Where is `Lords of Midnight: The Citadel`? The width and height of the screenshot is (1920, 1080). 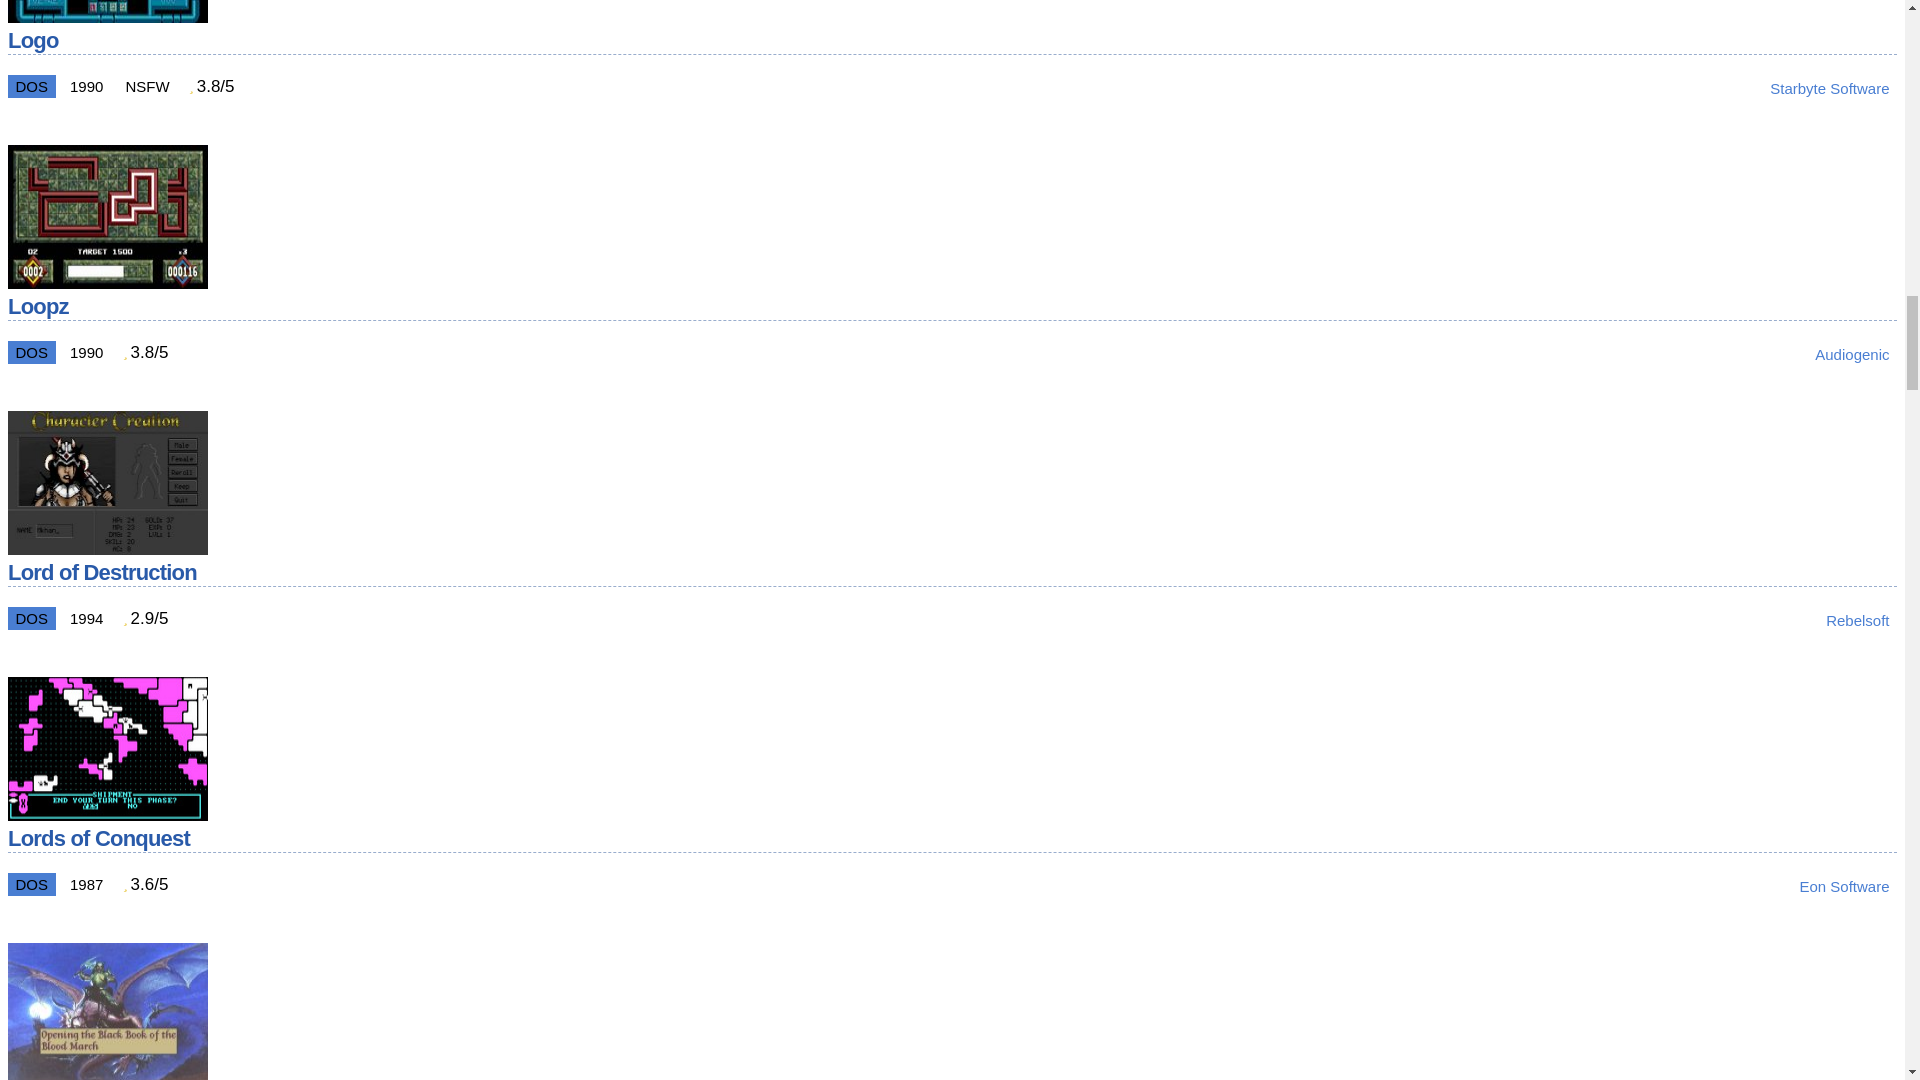 Lords of Midnight: The Citadel is located at coordinates (107, 1076).